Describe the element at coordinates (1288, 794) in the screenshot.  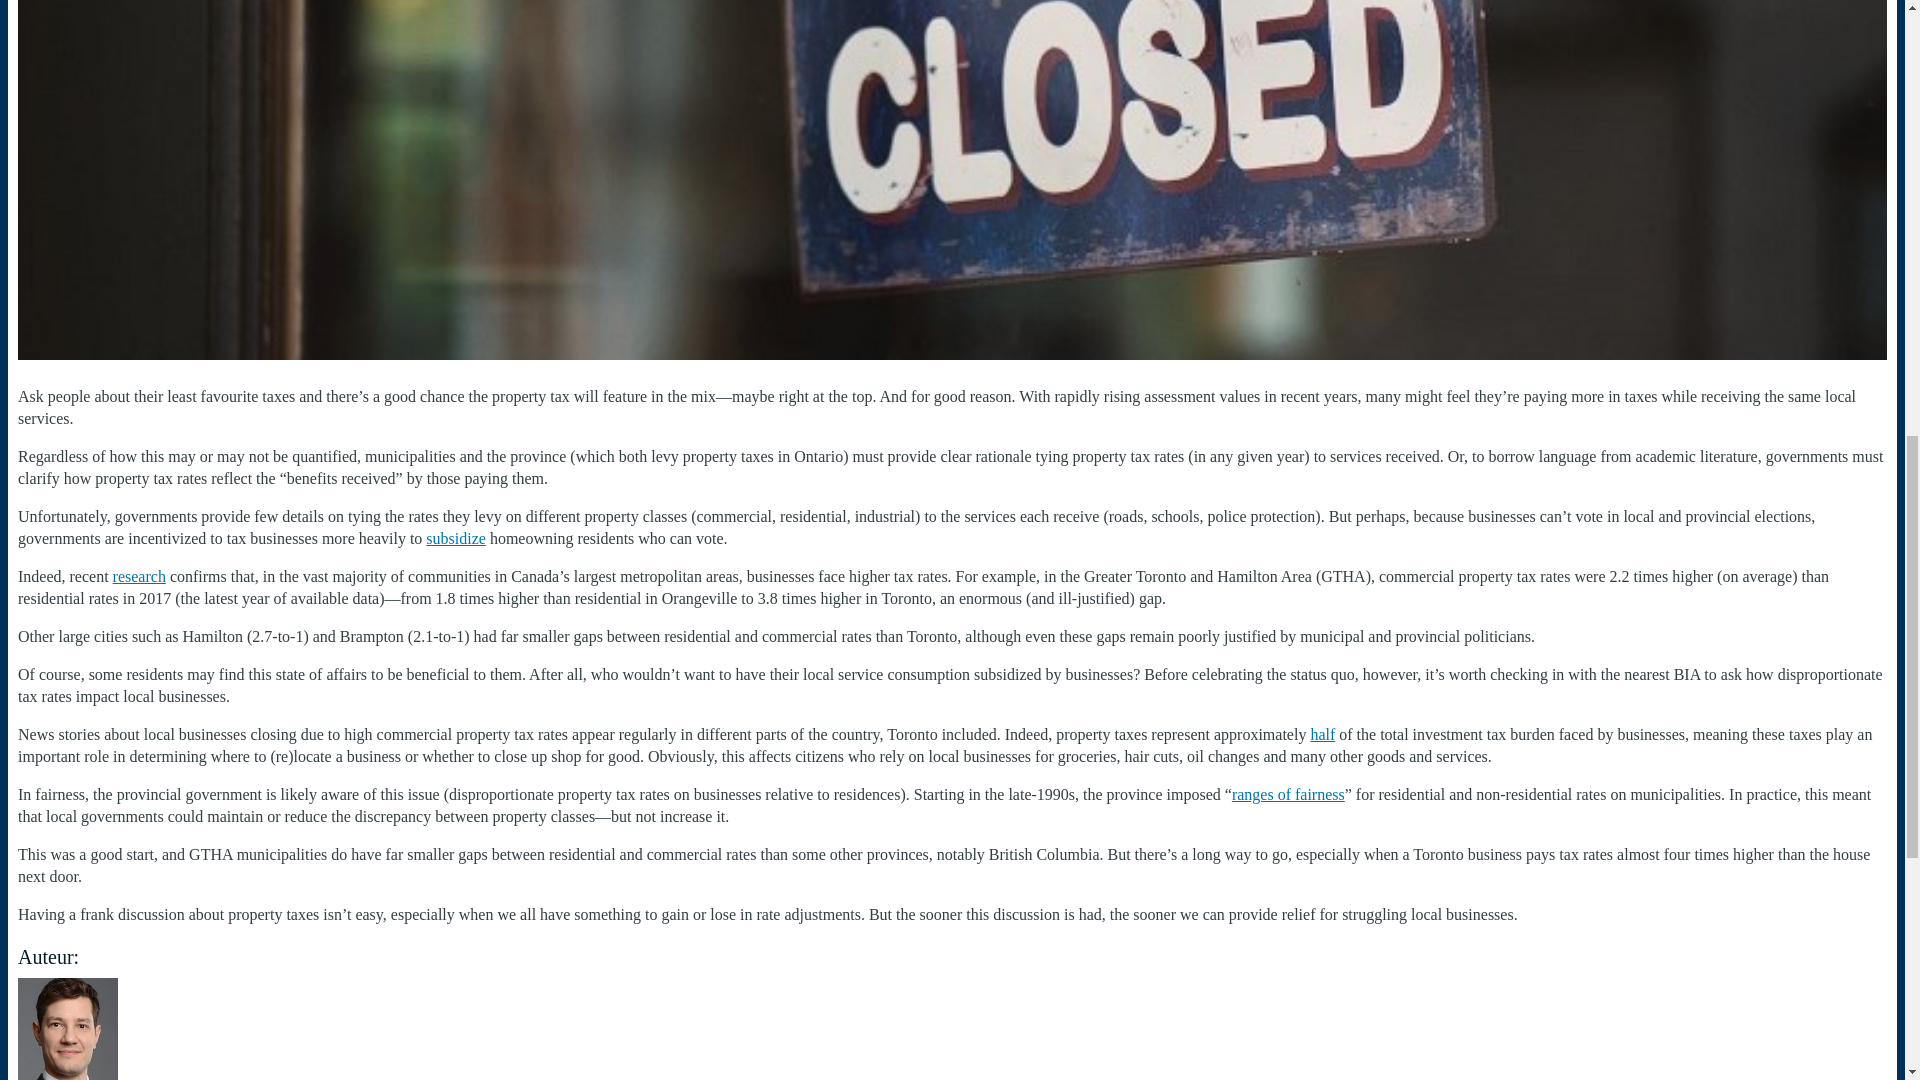
I see `ranges of fairness` at that location.